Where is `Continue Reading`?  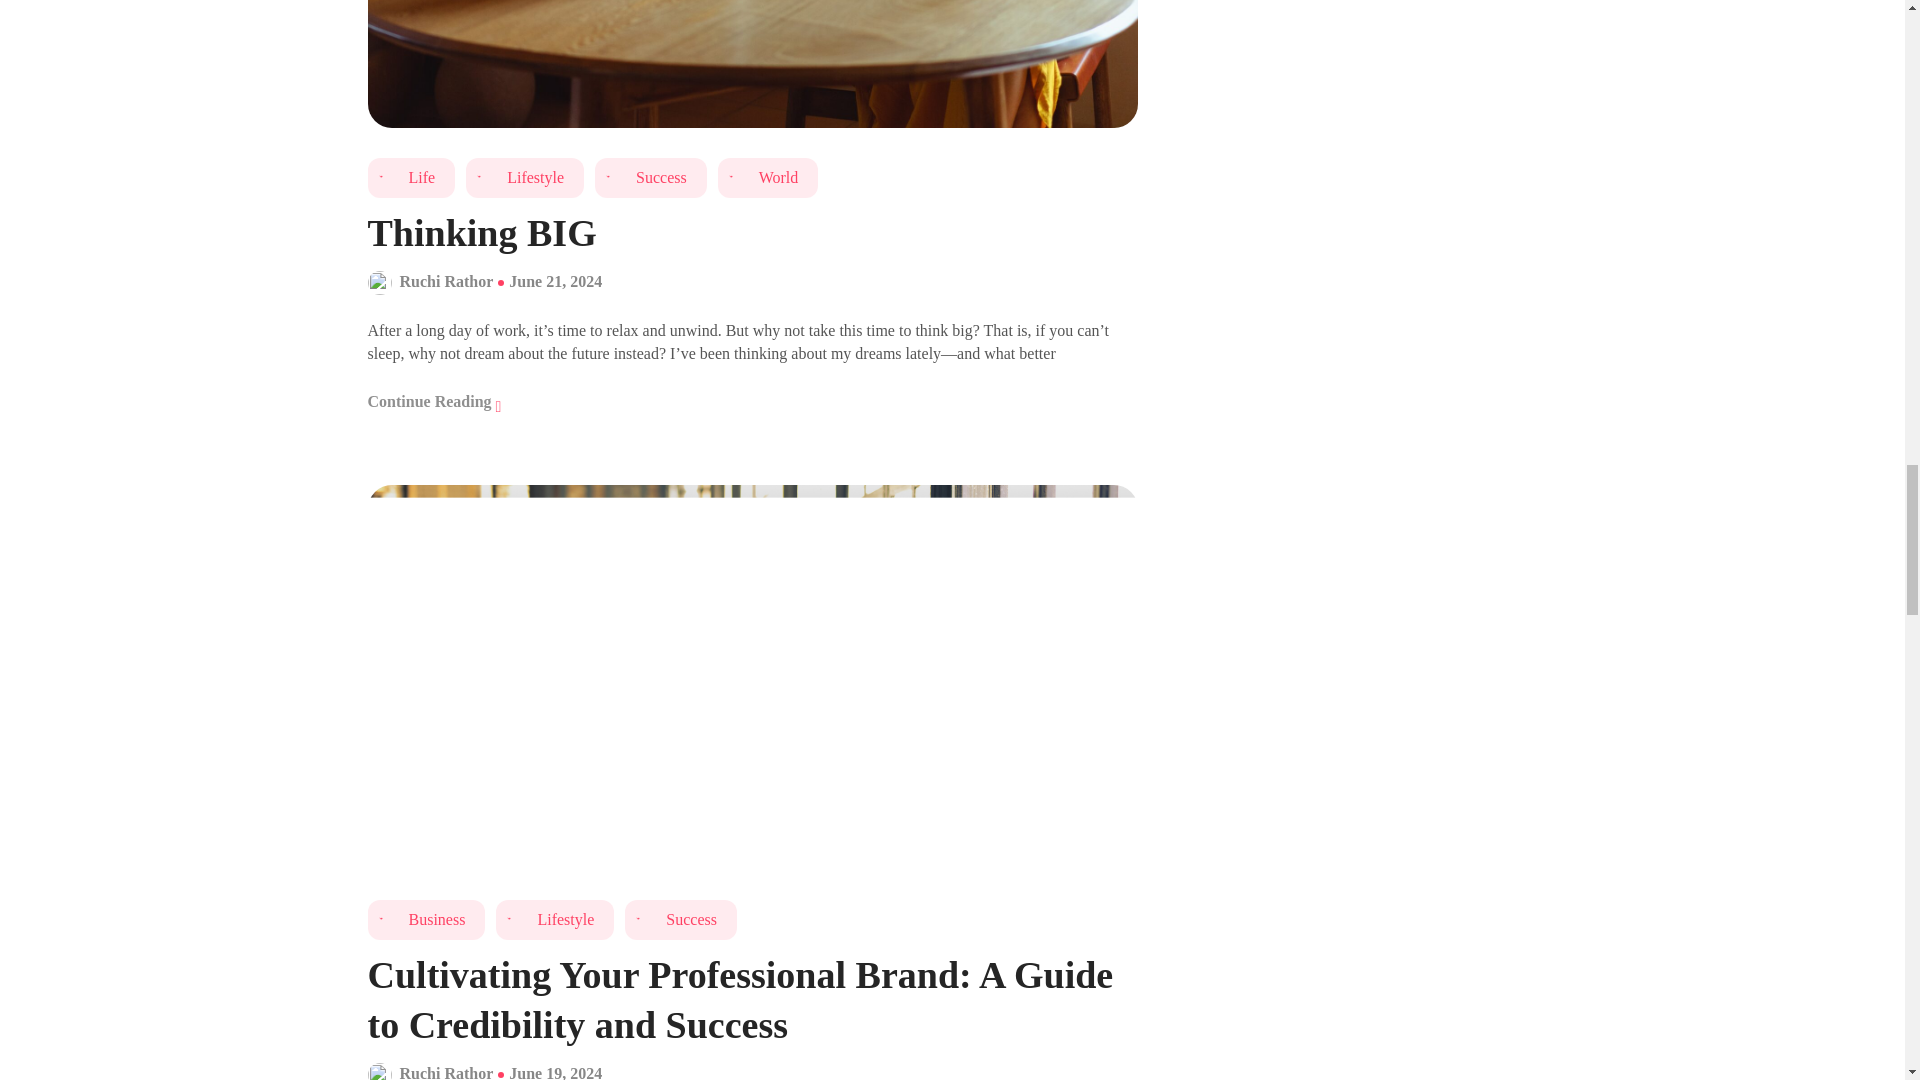 Continue Reading is located at coordinates (434, 402).